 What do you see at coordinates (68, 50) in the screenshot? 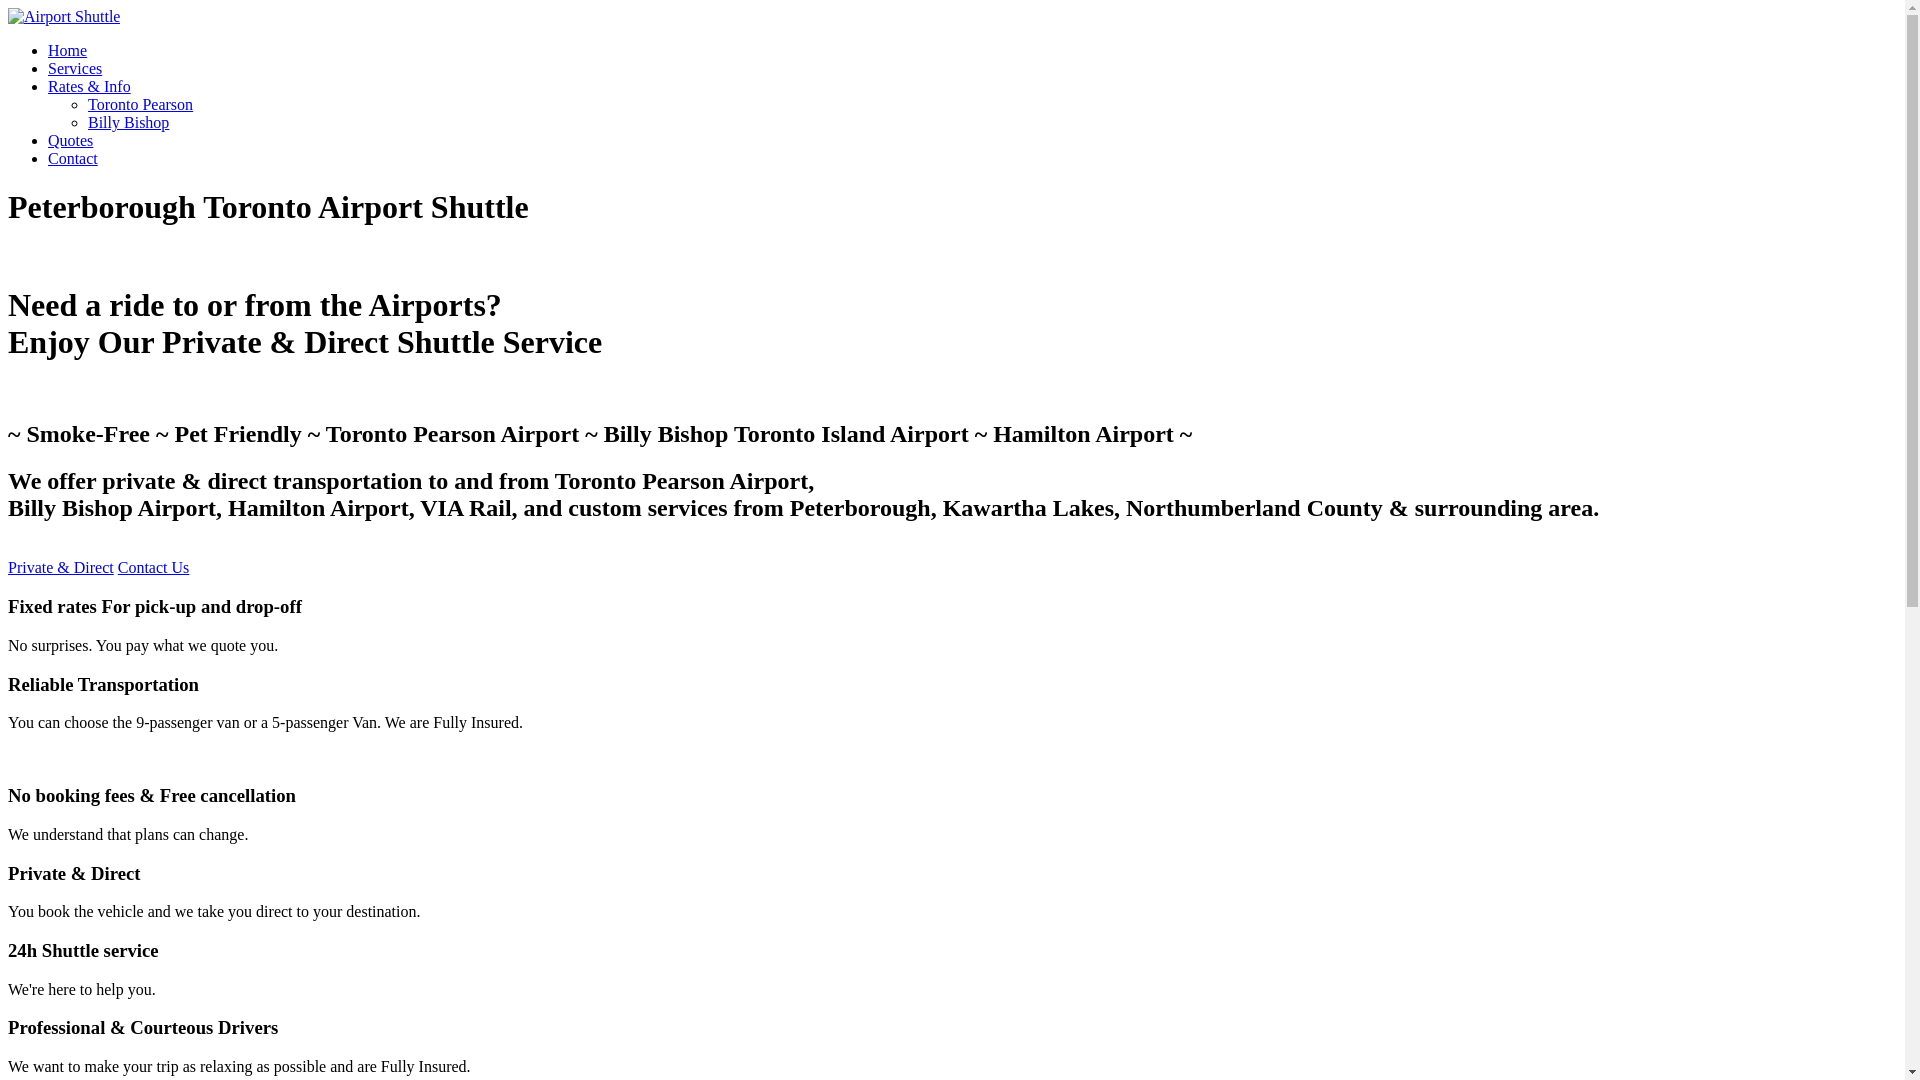
I see `Home` at bounding box center [68, 50].